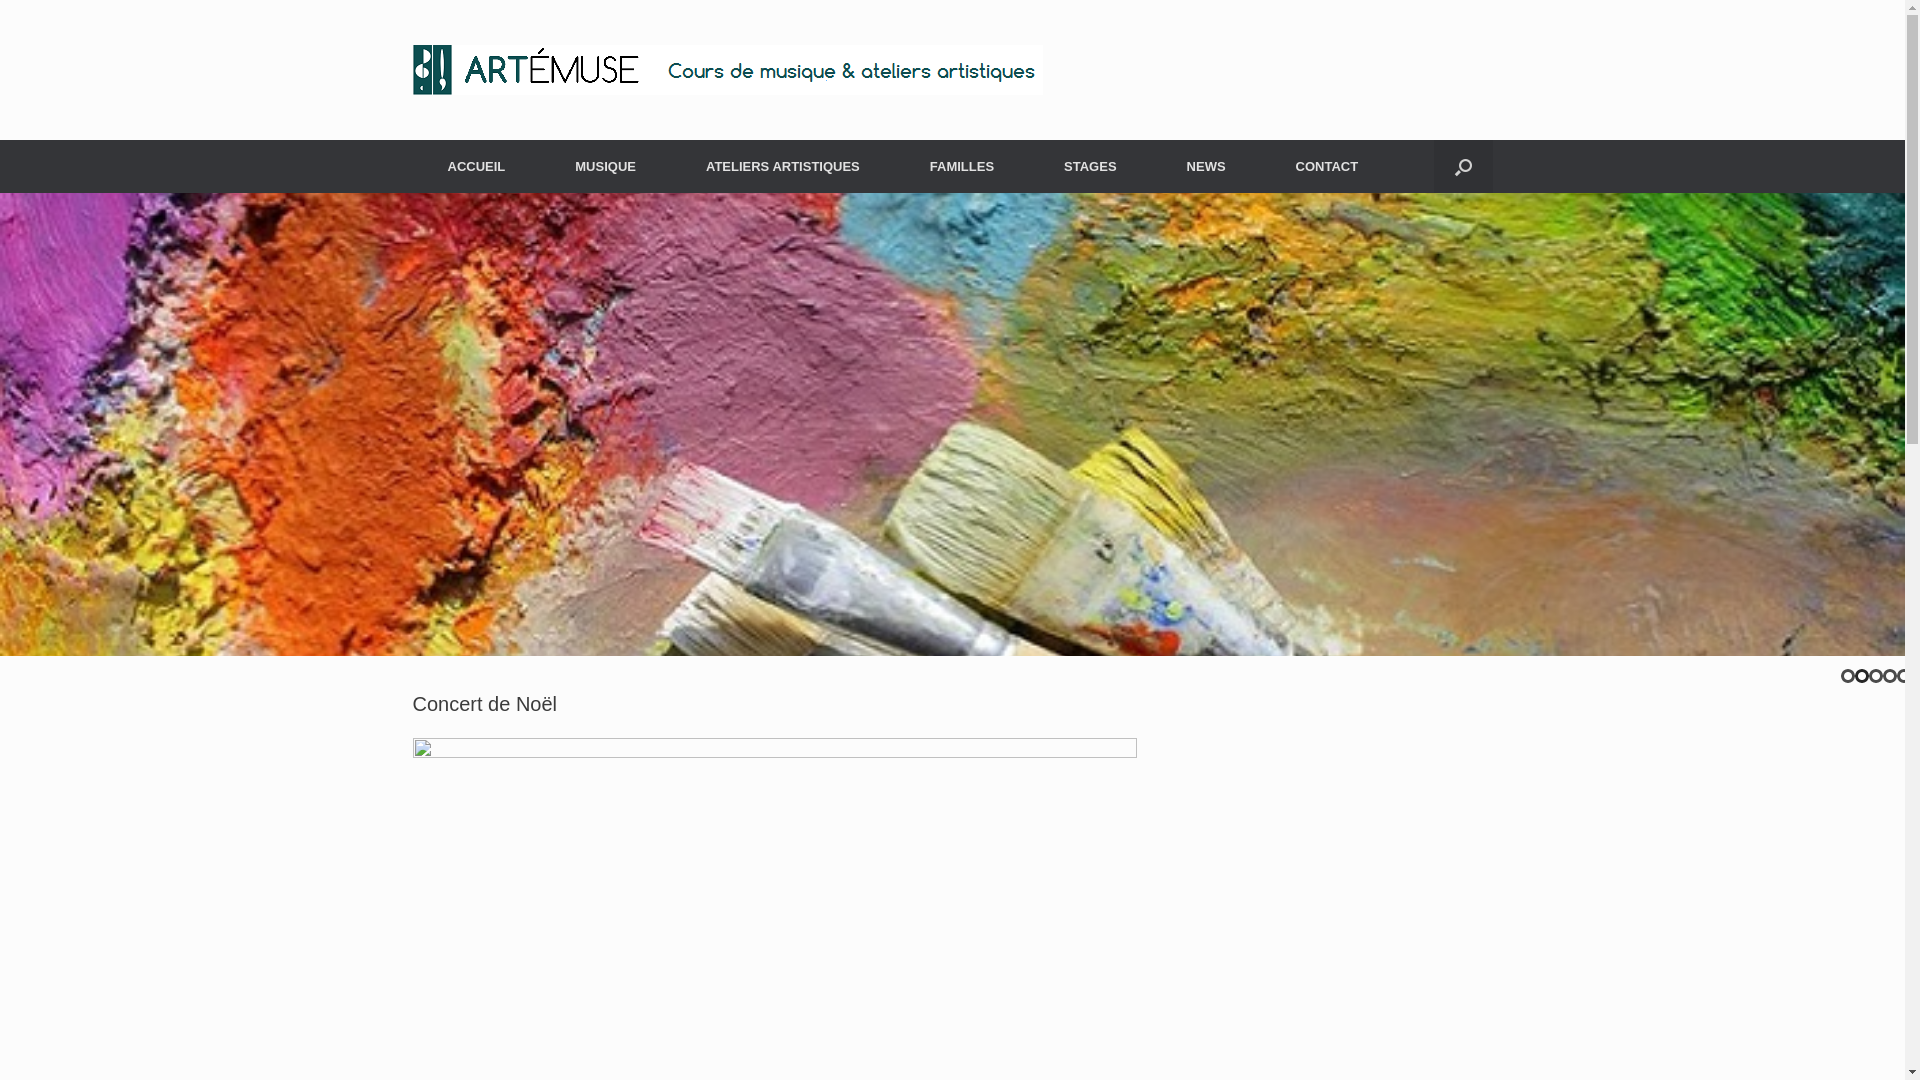 This screenshot has height=1080, width=1920. Describe the element at coordinates (606, 166) in the screenshot. I see `MUSIQUE` at that location.